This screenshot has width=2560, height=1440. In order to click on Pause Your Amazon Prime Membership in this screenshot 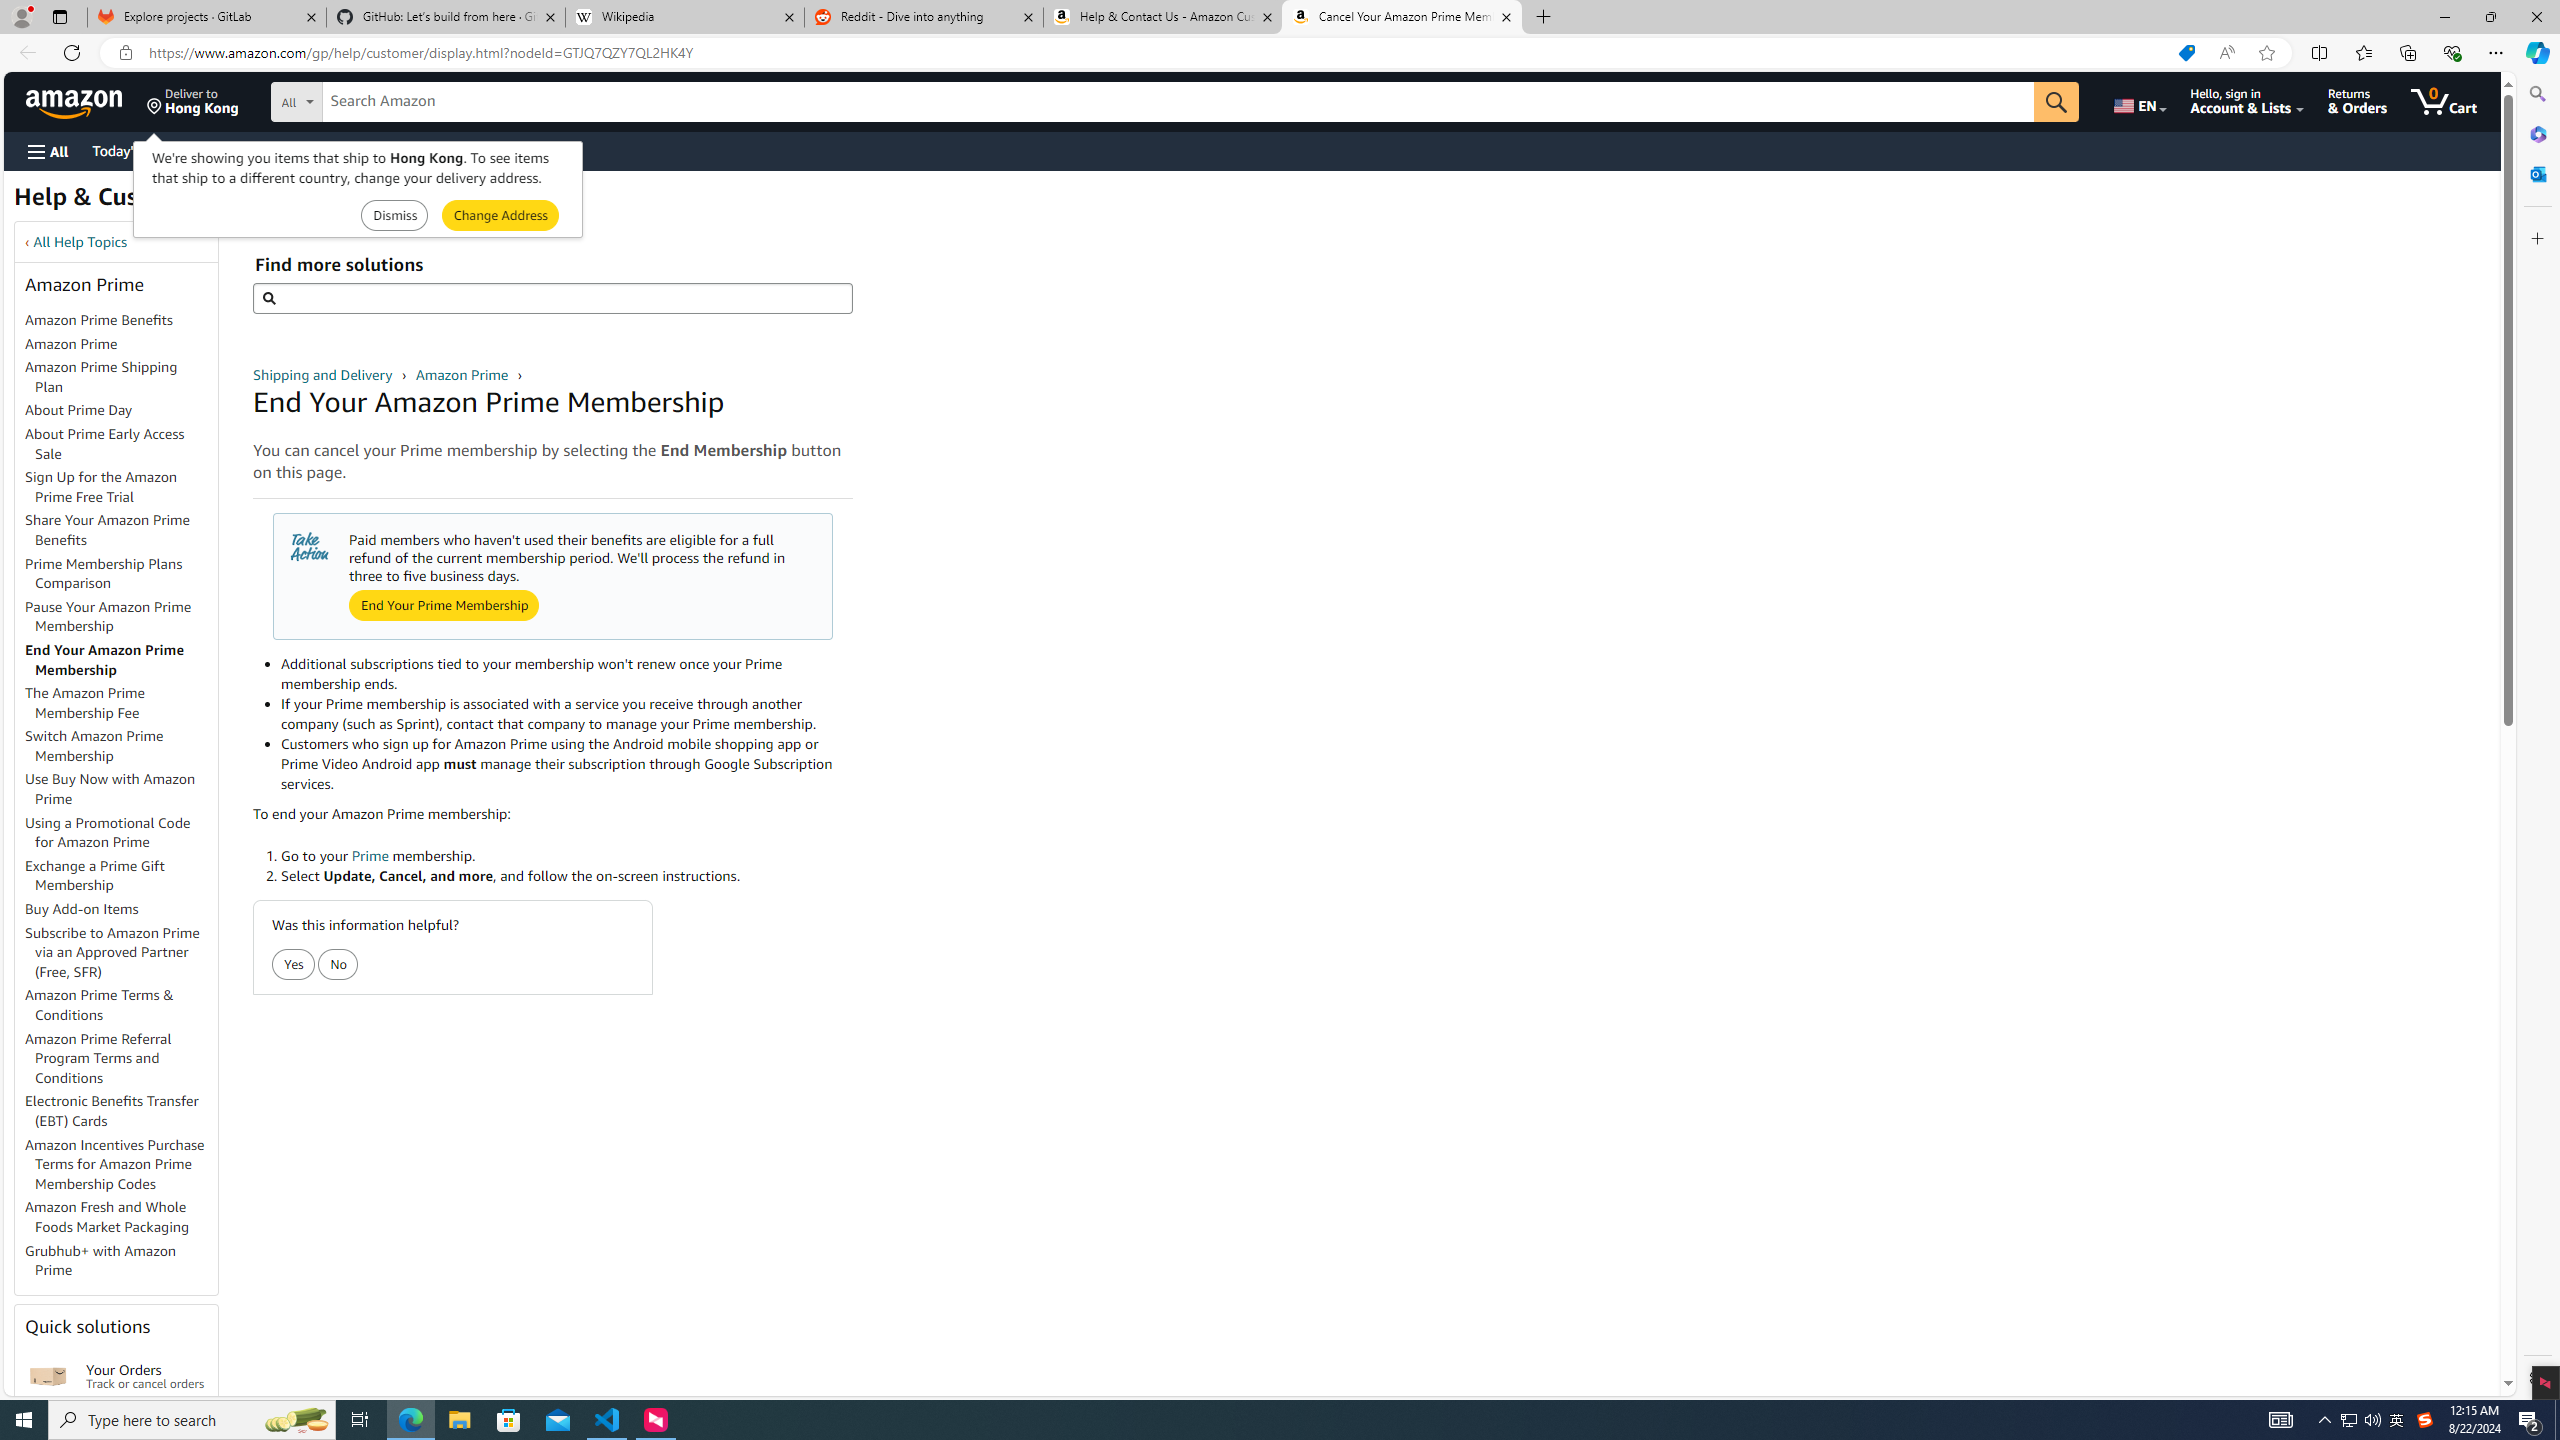, I will do `click(121, 616)`.